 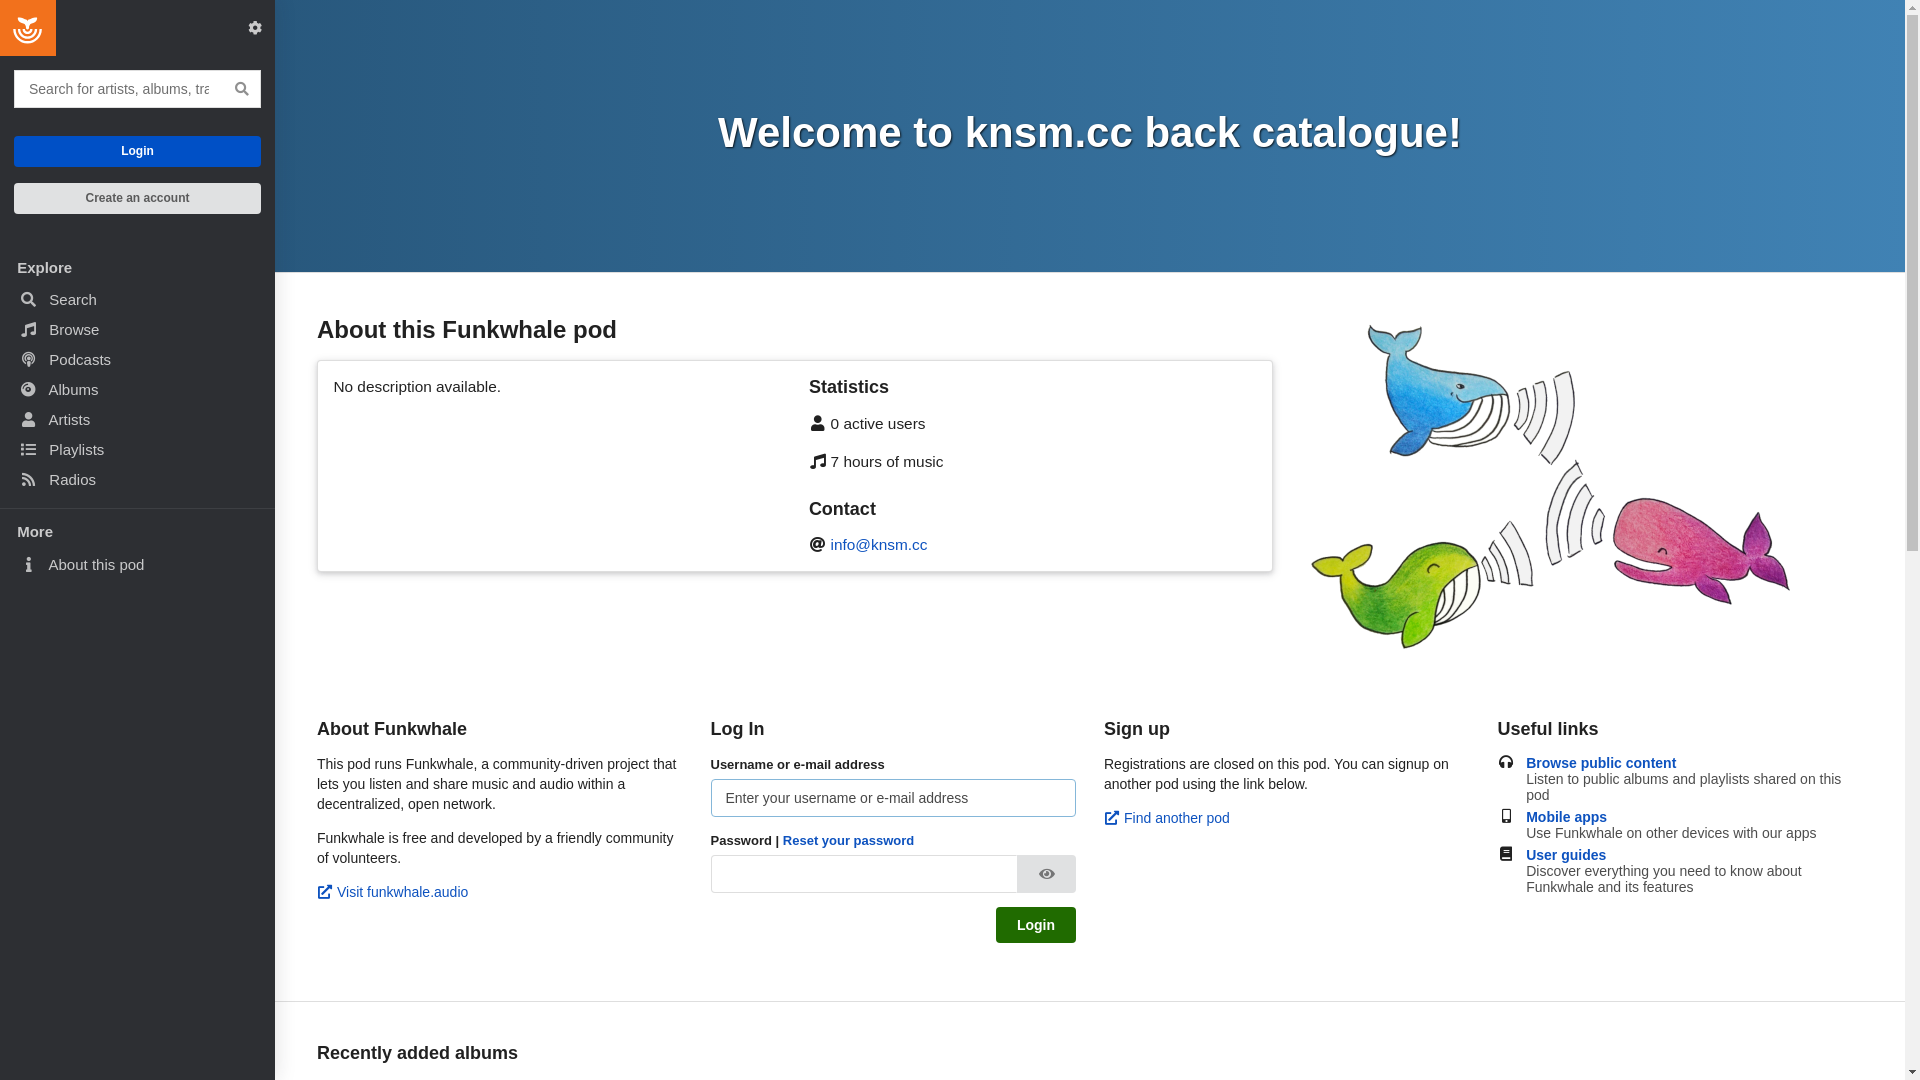 What do you see at coordinates (138, 152) in the screenshot?
I see `Login` at bounding box center [138, 152].